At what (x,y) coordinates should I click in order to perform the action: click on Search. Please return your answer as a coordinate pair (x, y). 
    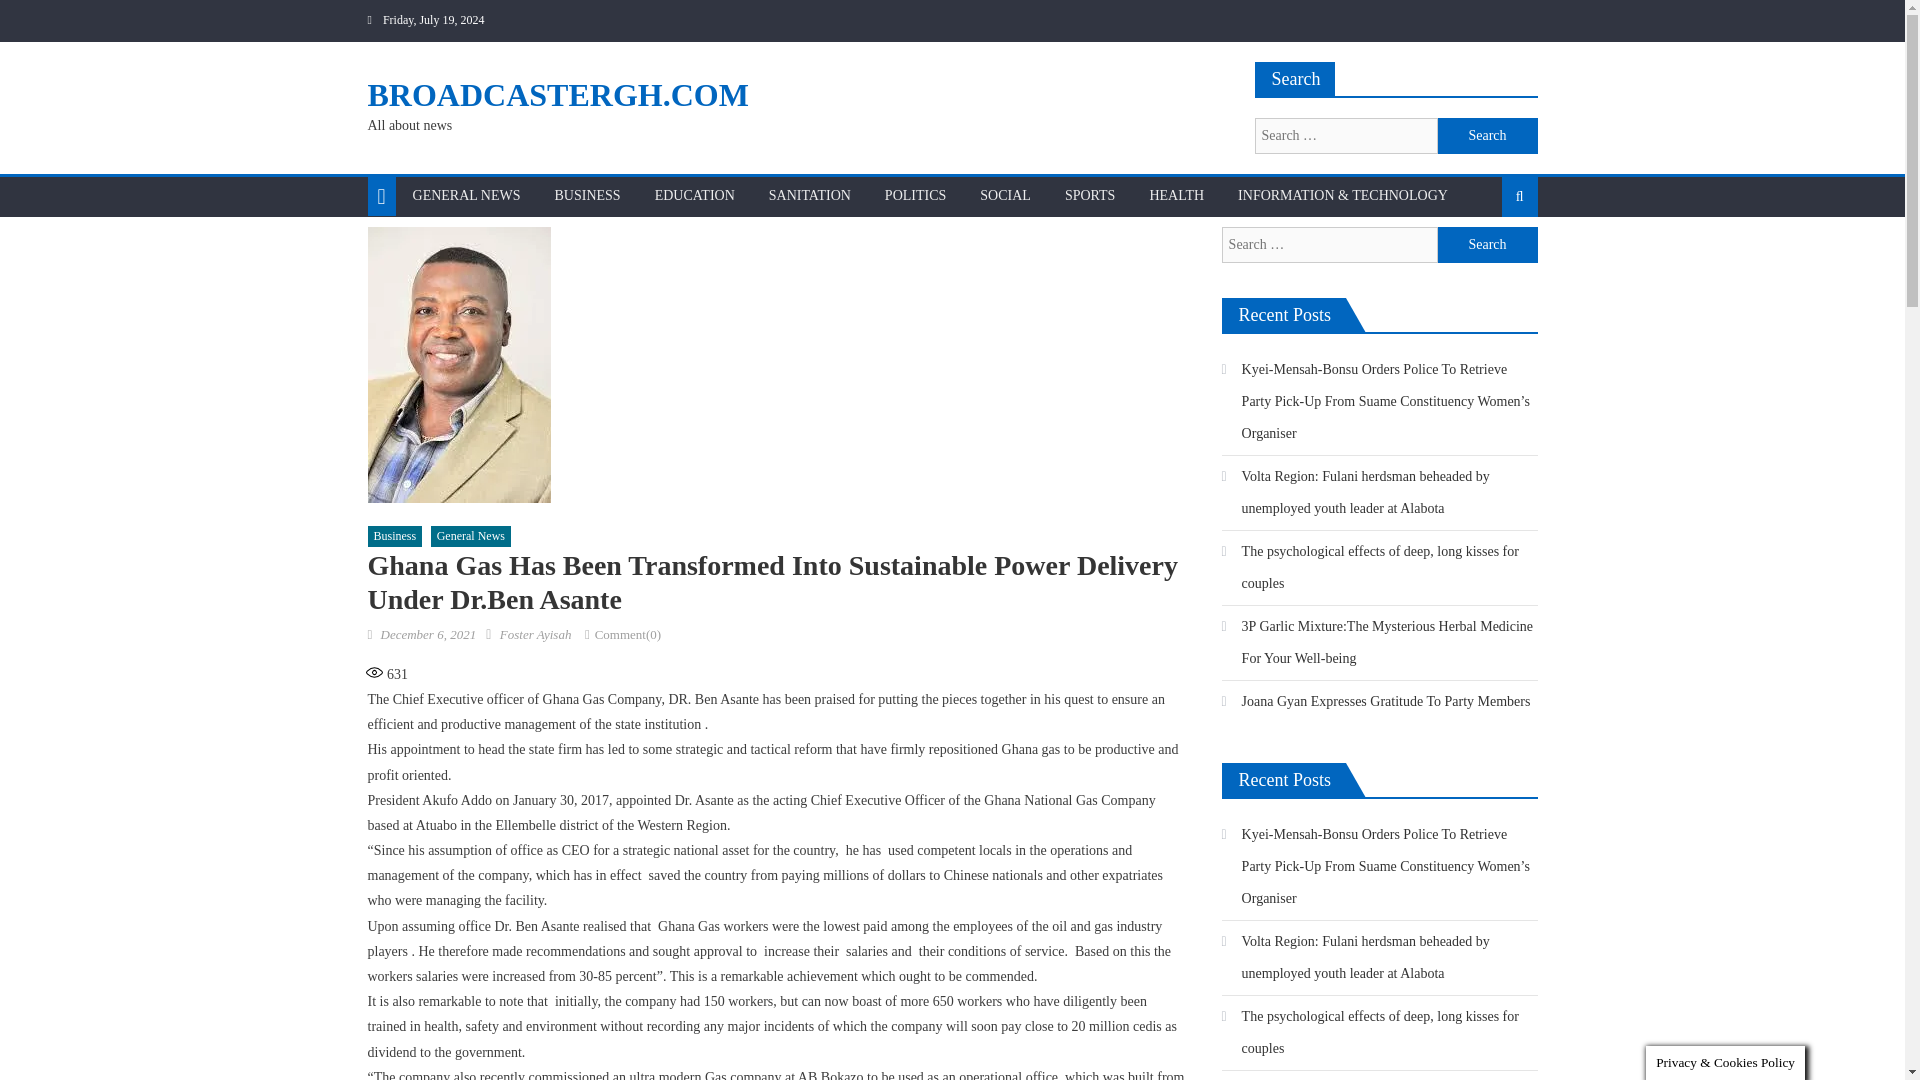
    Looking at the image, I should click on (1488, 244).